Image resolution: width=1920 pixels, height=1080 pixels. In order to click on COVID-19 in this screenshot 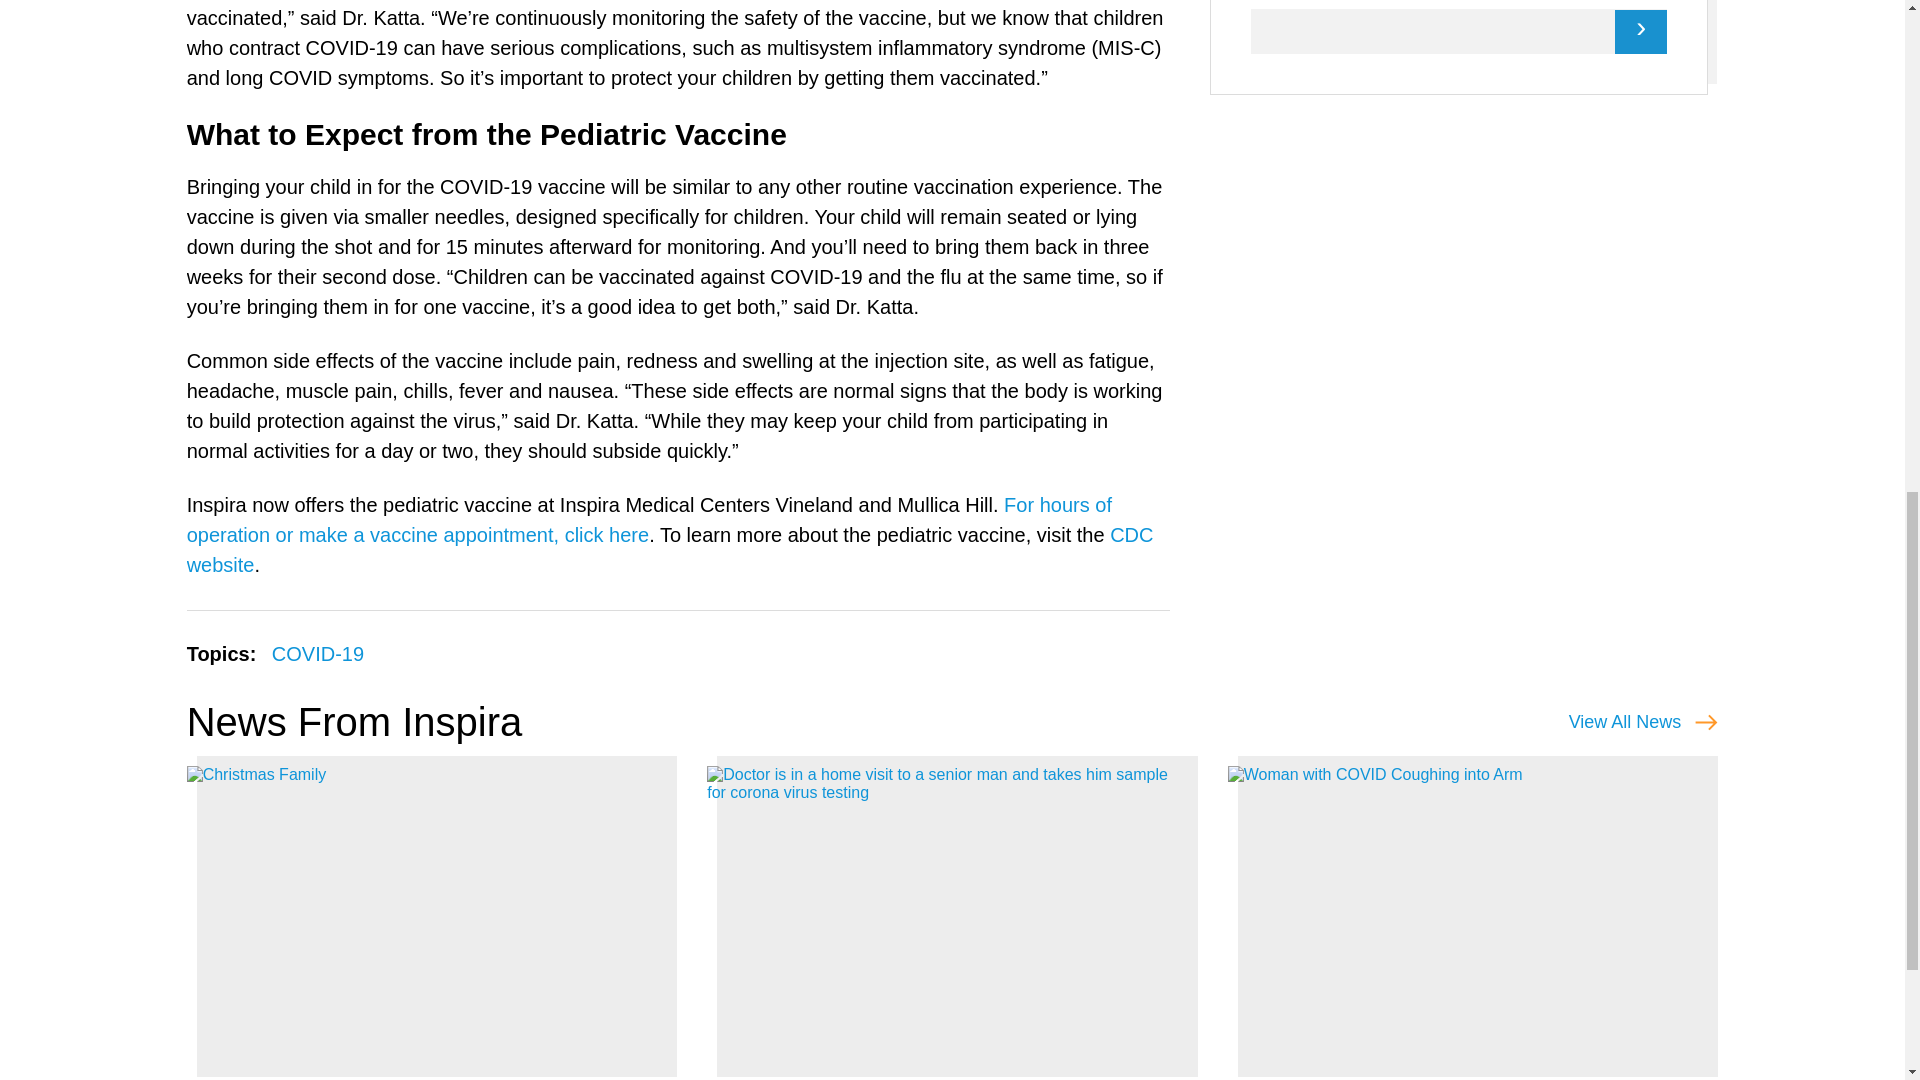, I will do `click(318, 654)`.